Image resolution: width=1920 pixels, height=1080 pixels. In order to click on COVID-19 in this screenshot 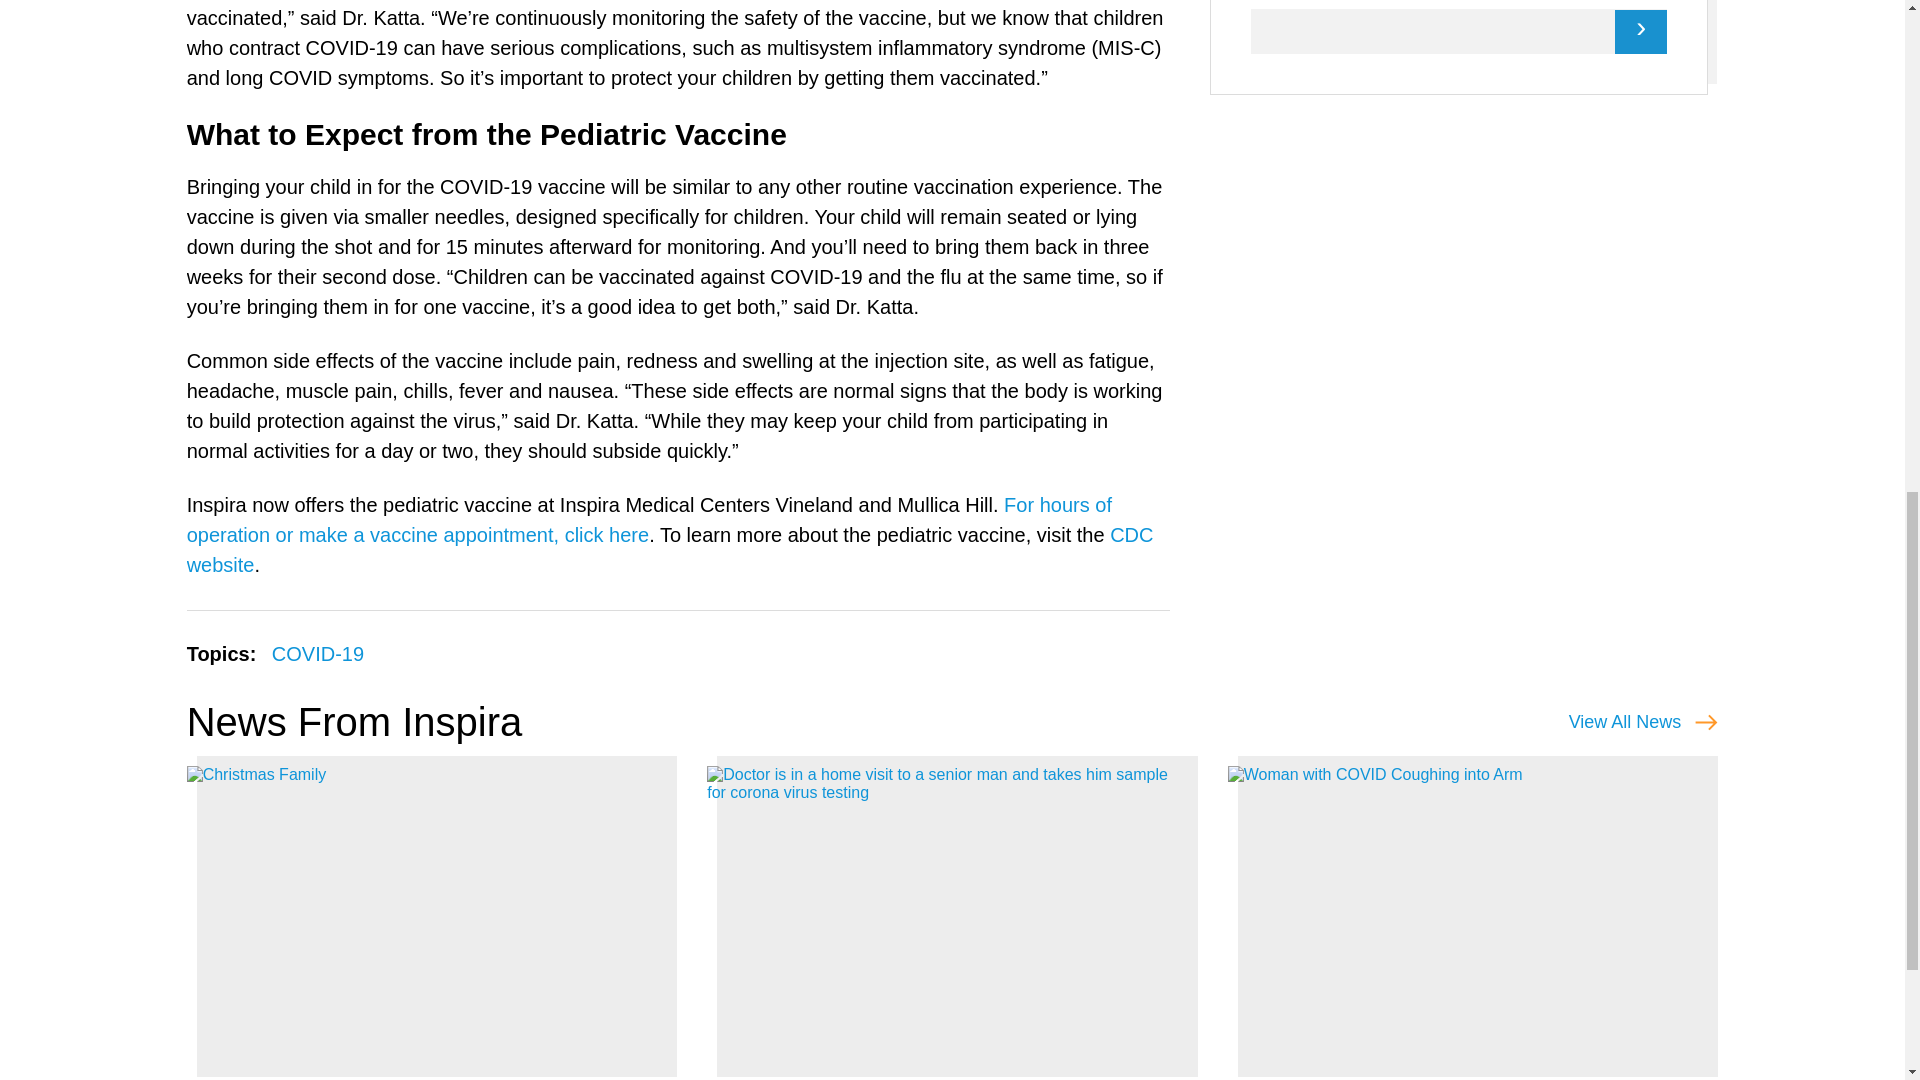, I will do `click(318, 654)`.